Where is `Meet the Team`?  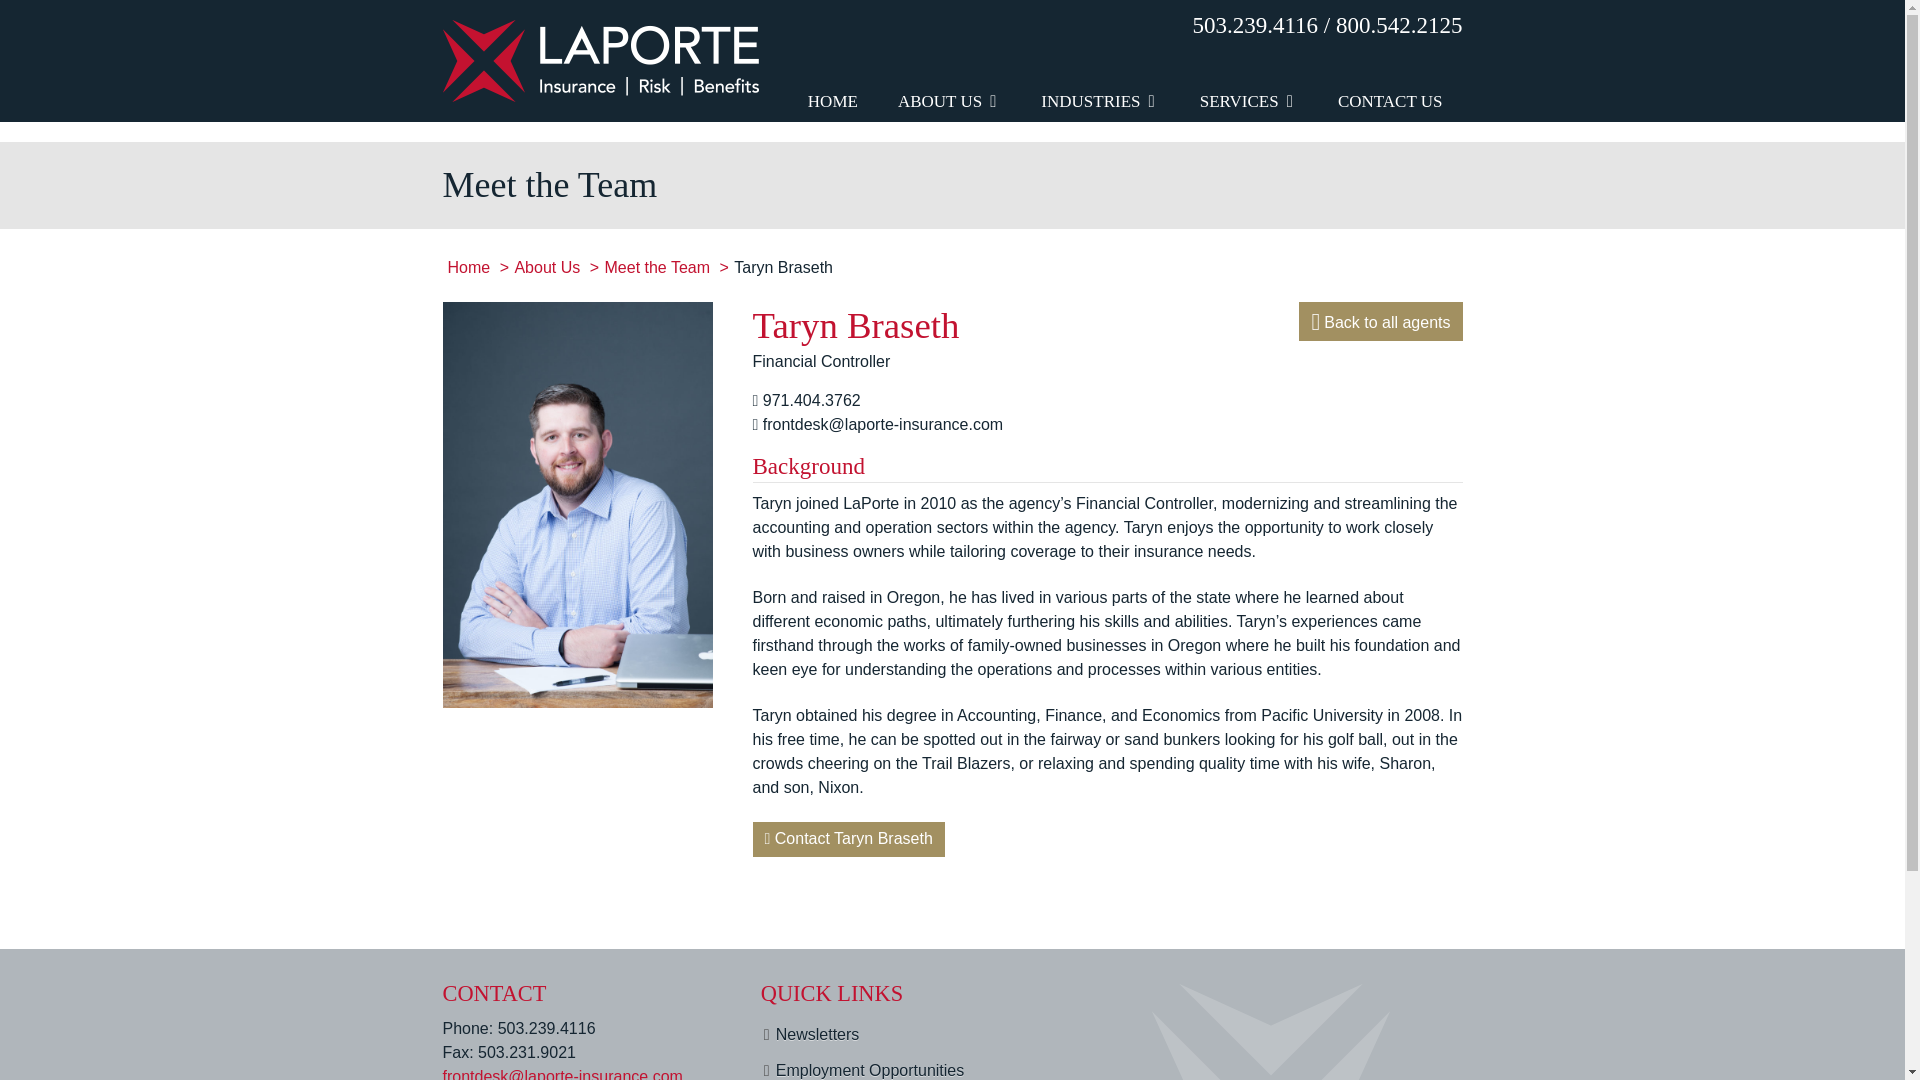 Meet the Team is located at coordinates (657, 268).